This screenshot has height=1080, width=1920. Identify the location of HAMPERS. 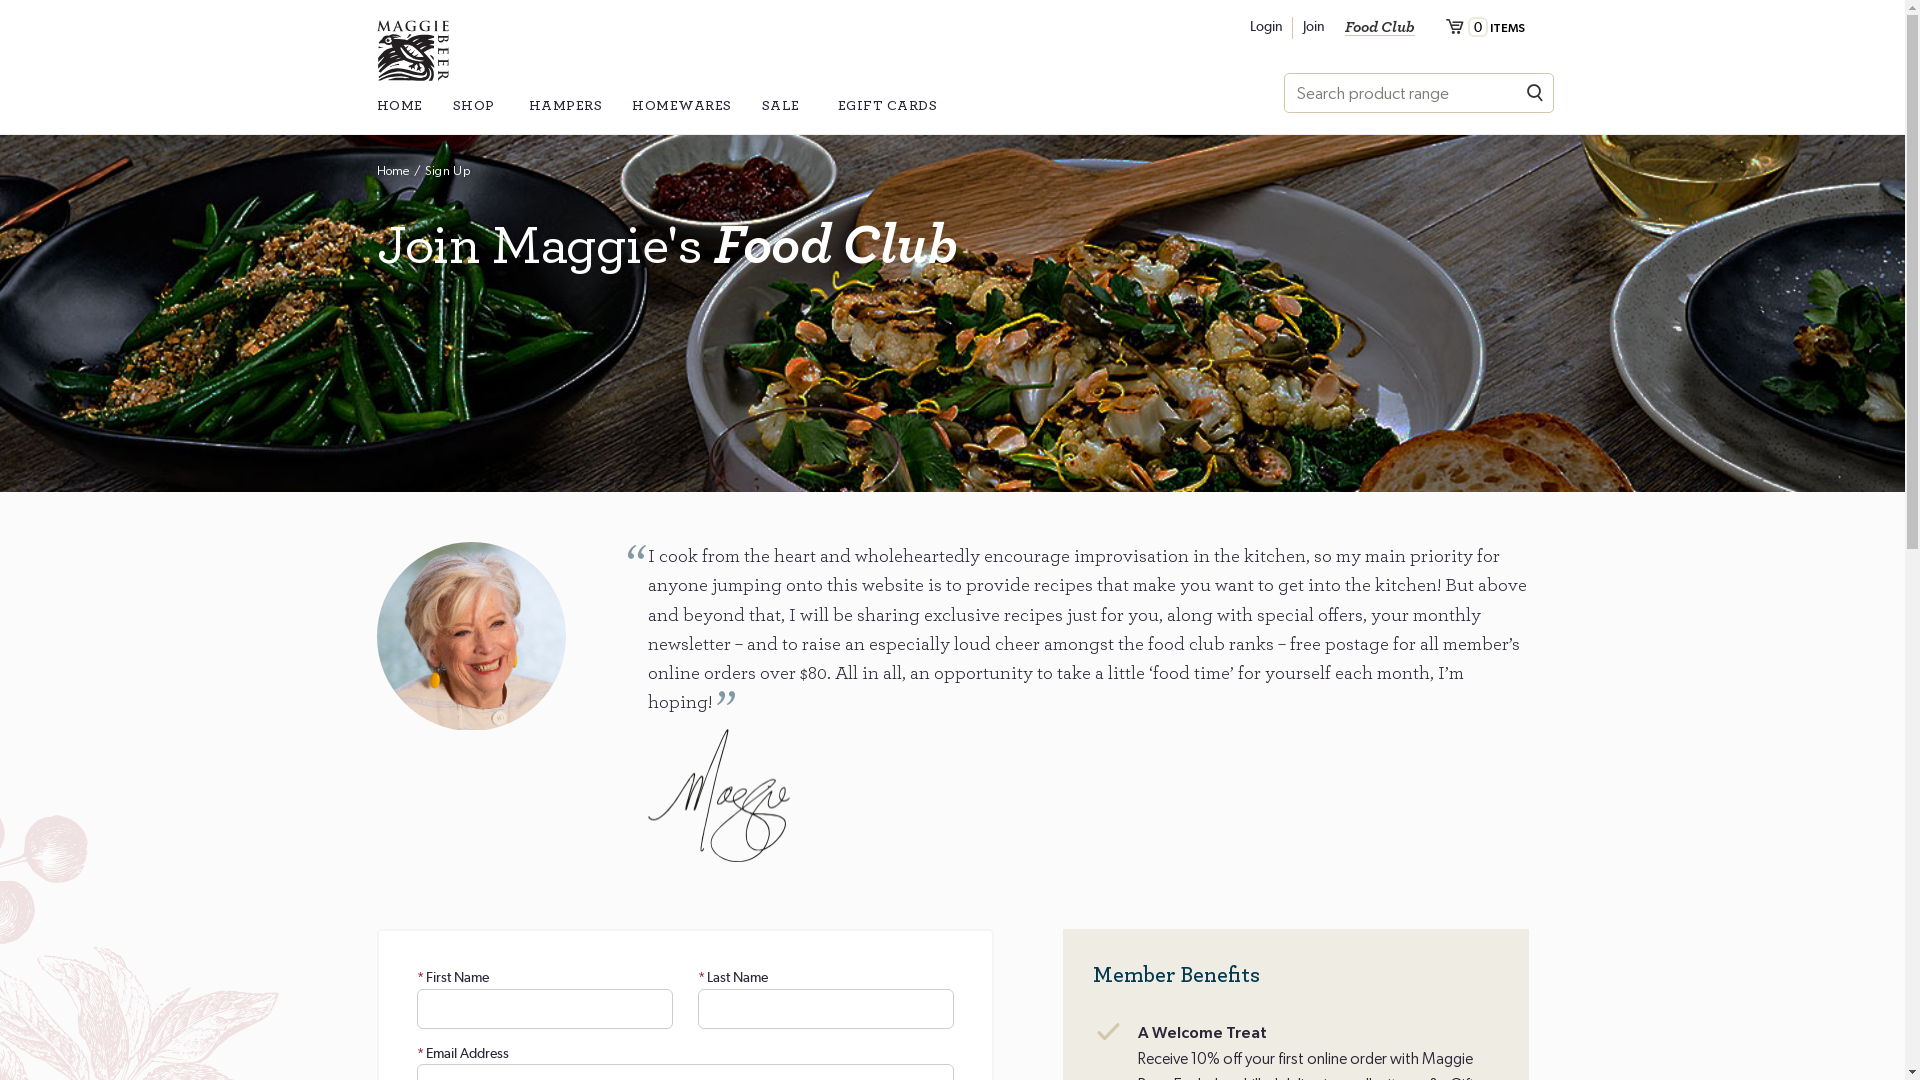
(565, 116).